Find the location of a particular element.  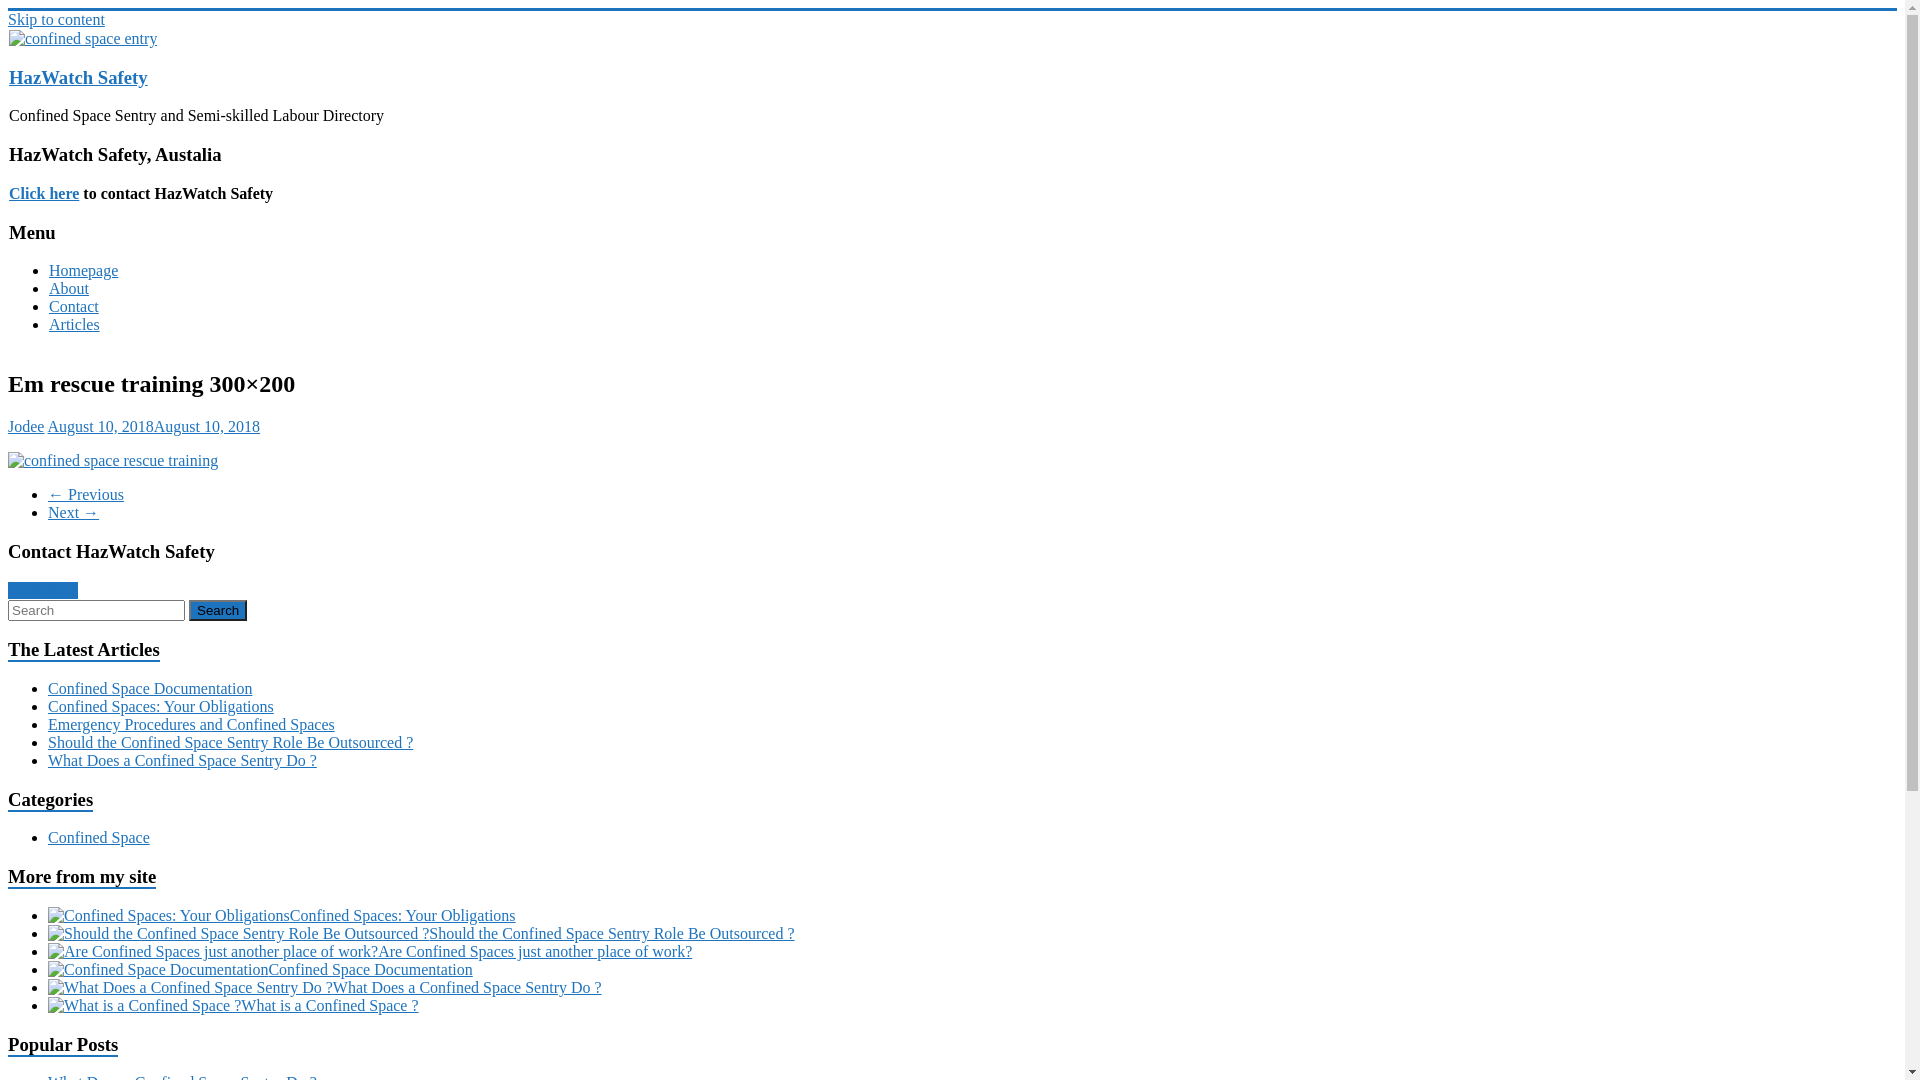

What is a Confined Space ? is located at coordinates (330, 1006).